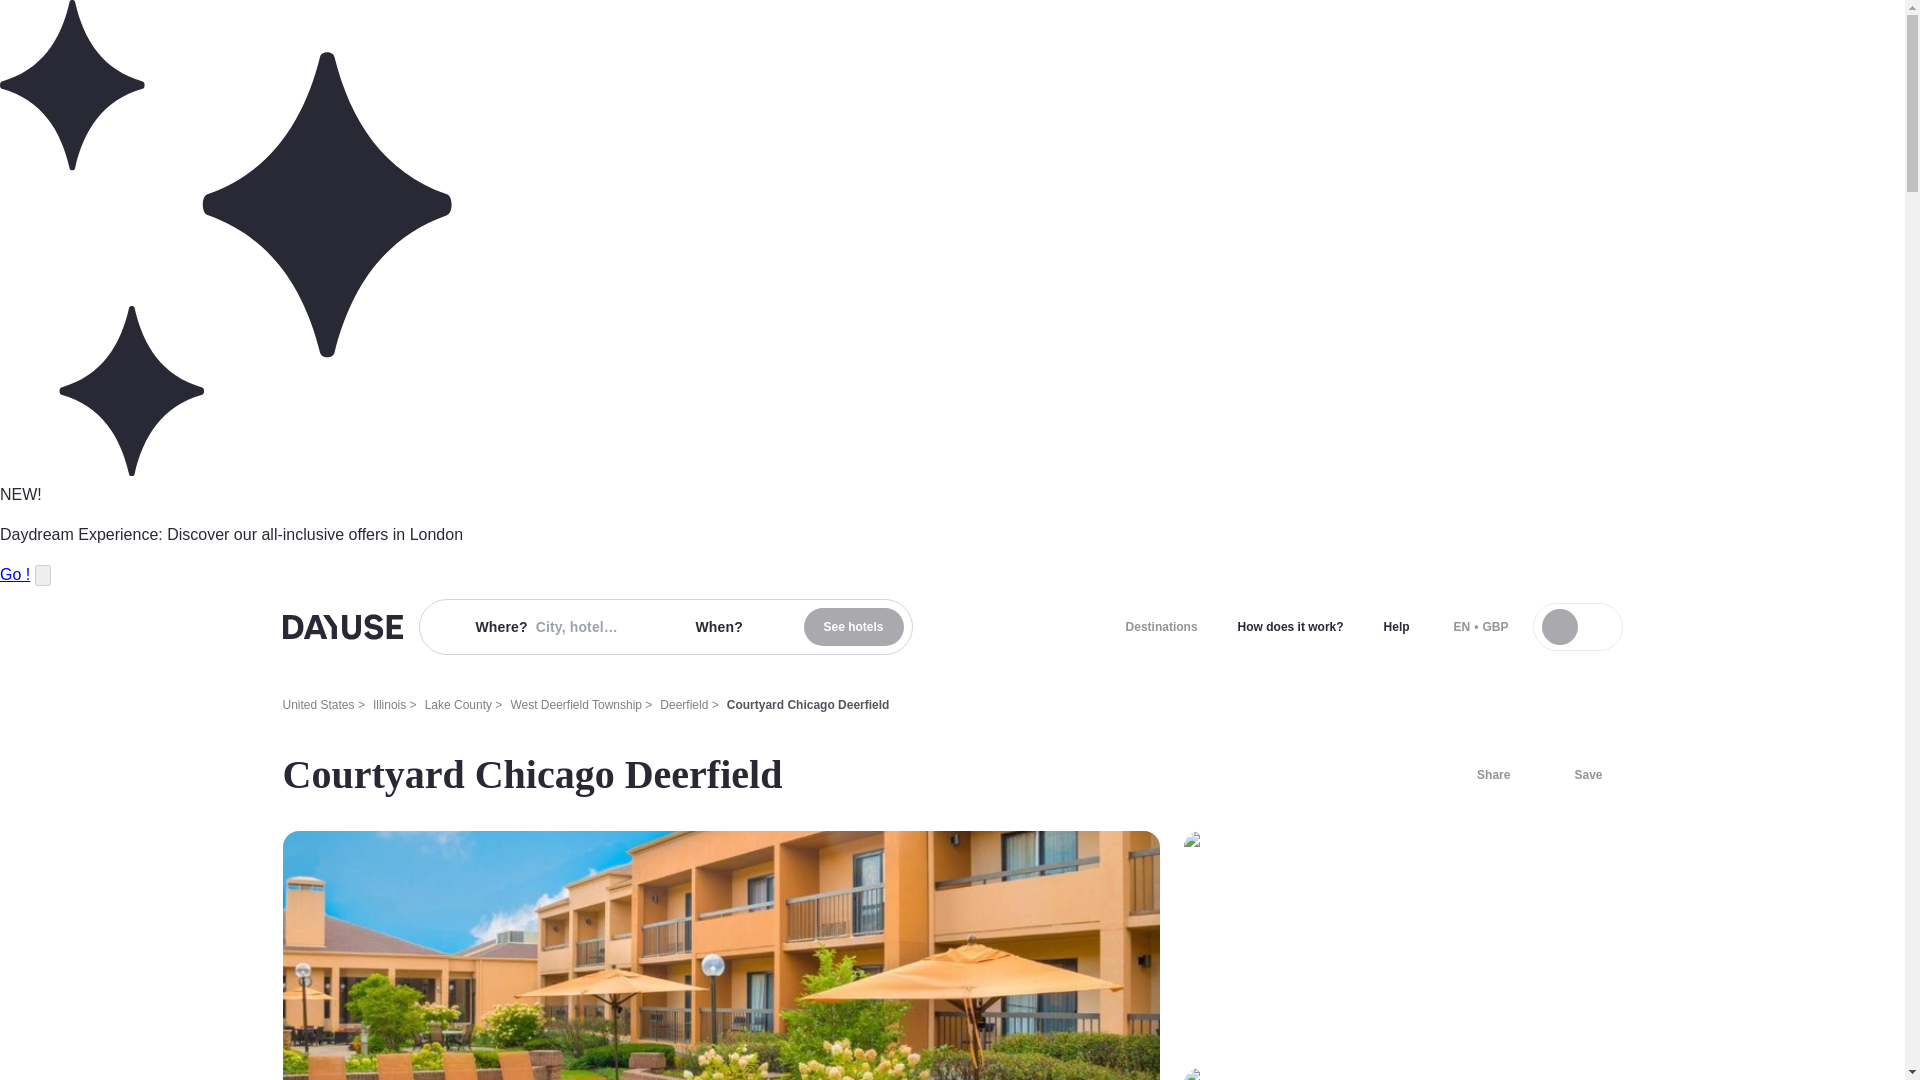  Describe the element at coordinates (342, 626) in the screenshot. I see `Dayuse` at that location.